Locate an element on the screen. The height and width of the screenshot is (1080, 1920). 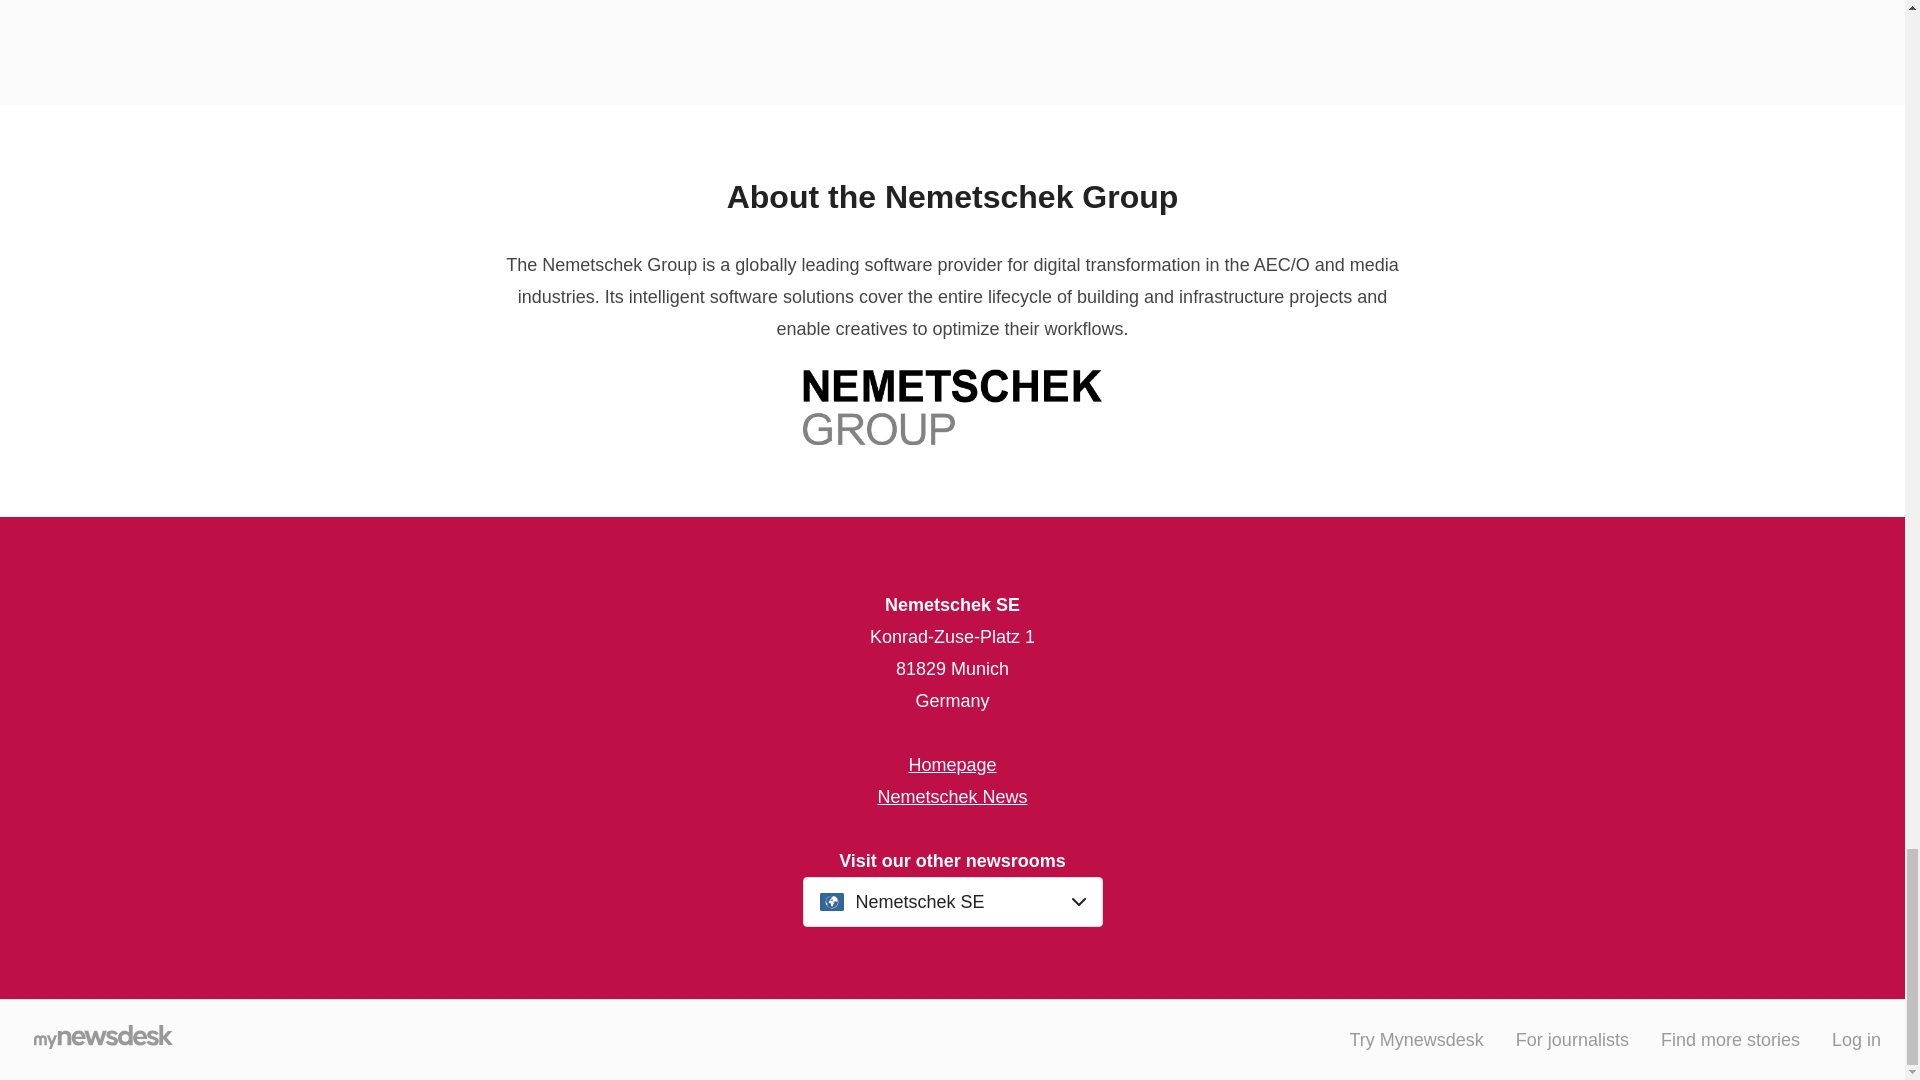
Nemetschek News is located at coordinates (952, 796).